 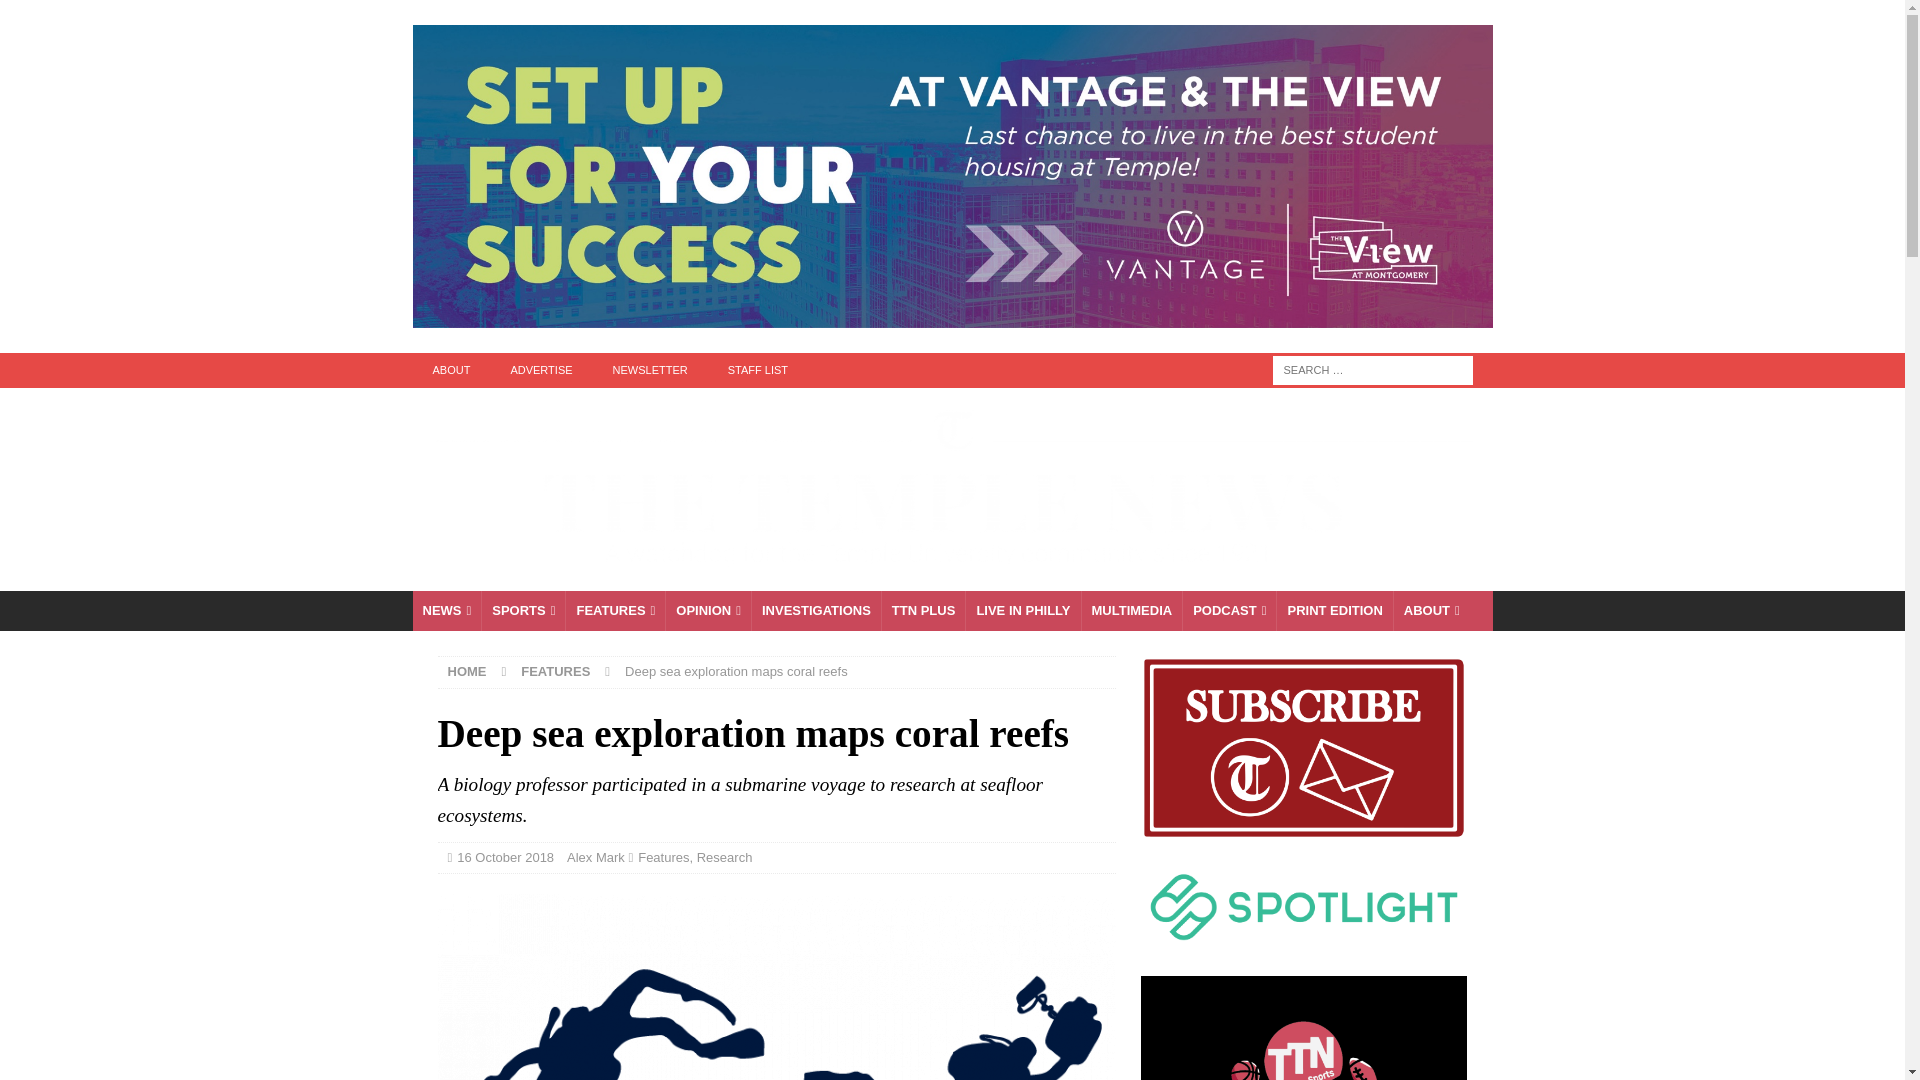 I want to click on Artboard 1, so click(x=776, y=987).